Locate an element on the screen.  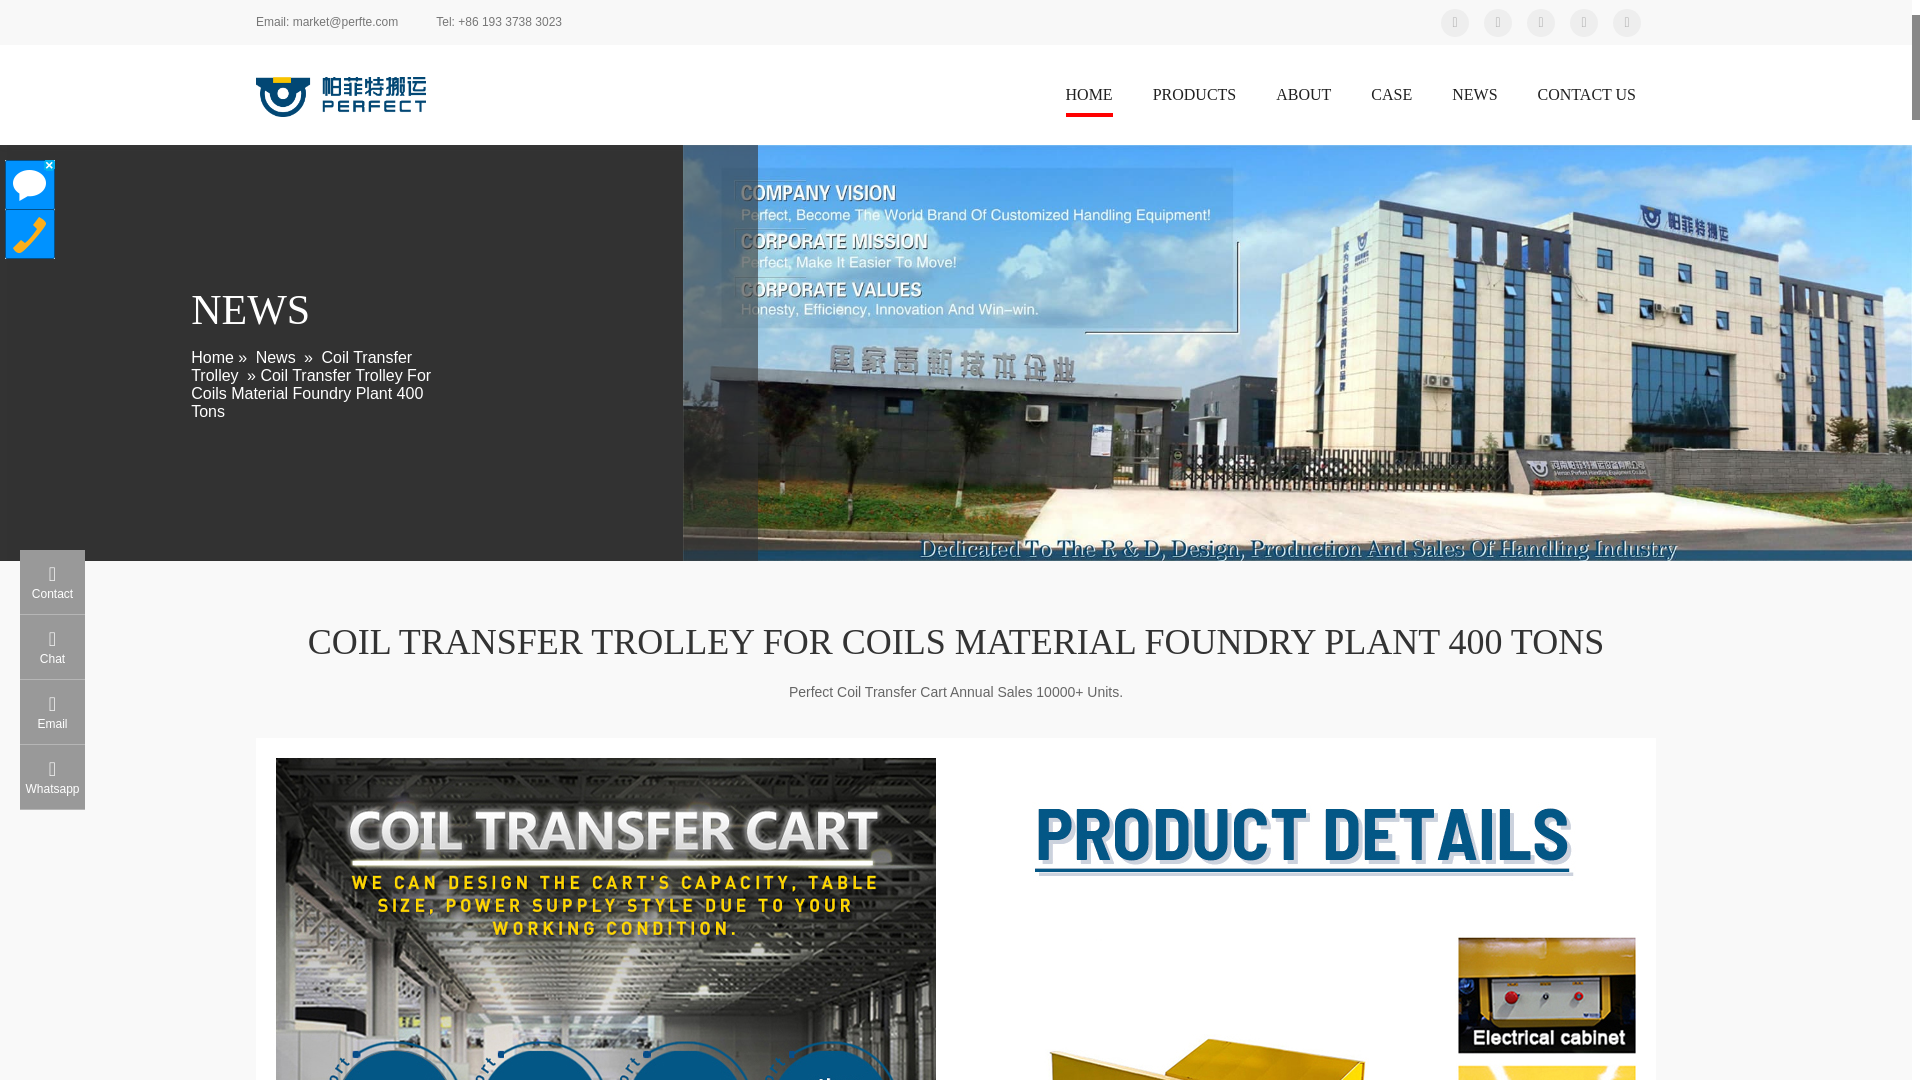
Perfect coil transfer trolley email is located at coordinates (498, 22).